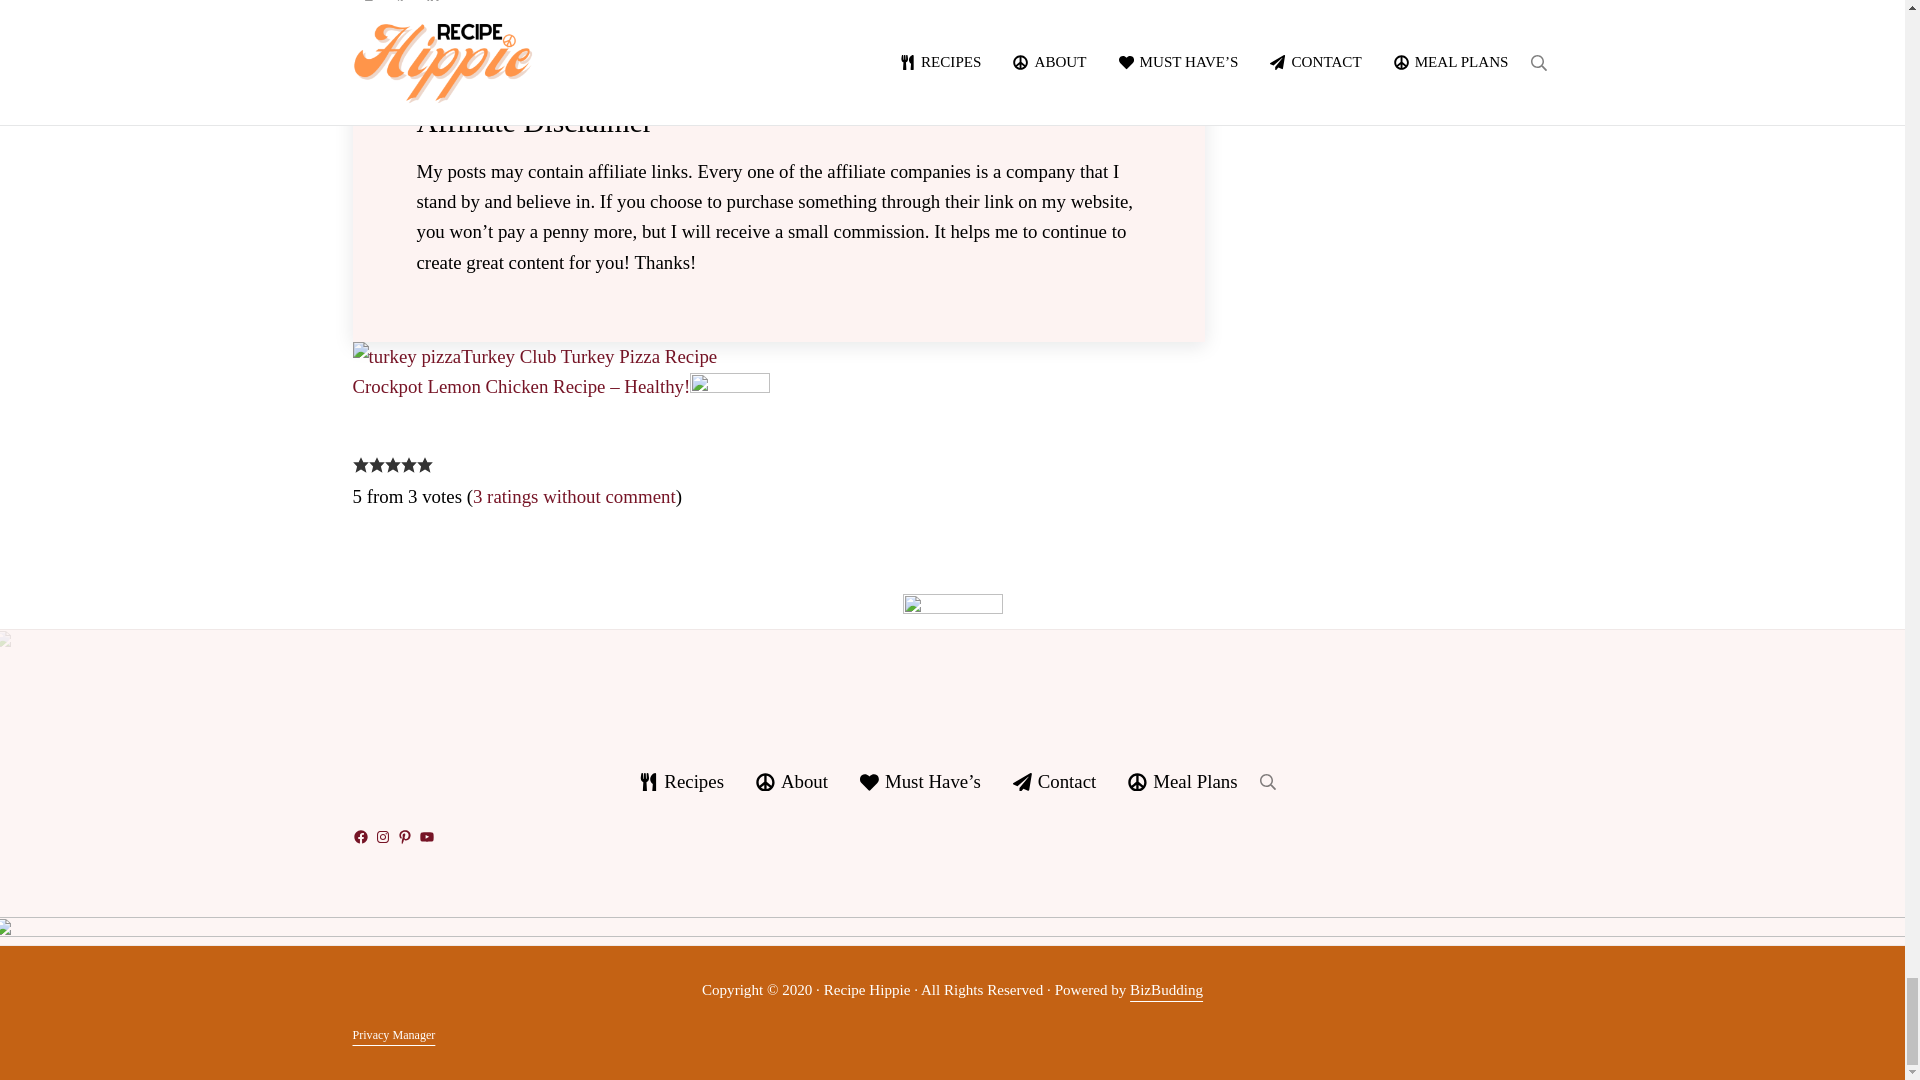  Describe the element at coordinates (368, 10) in the screenshot. I see `Share on Facebook` at that location.